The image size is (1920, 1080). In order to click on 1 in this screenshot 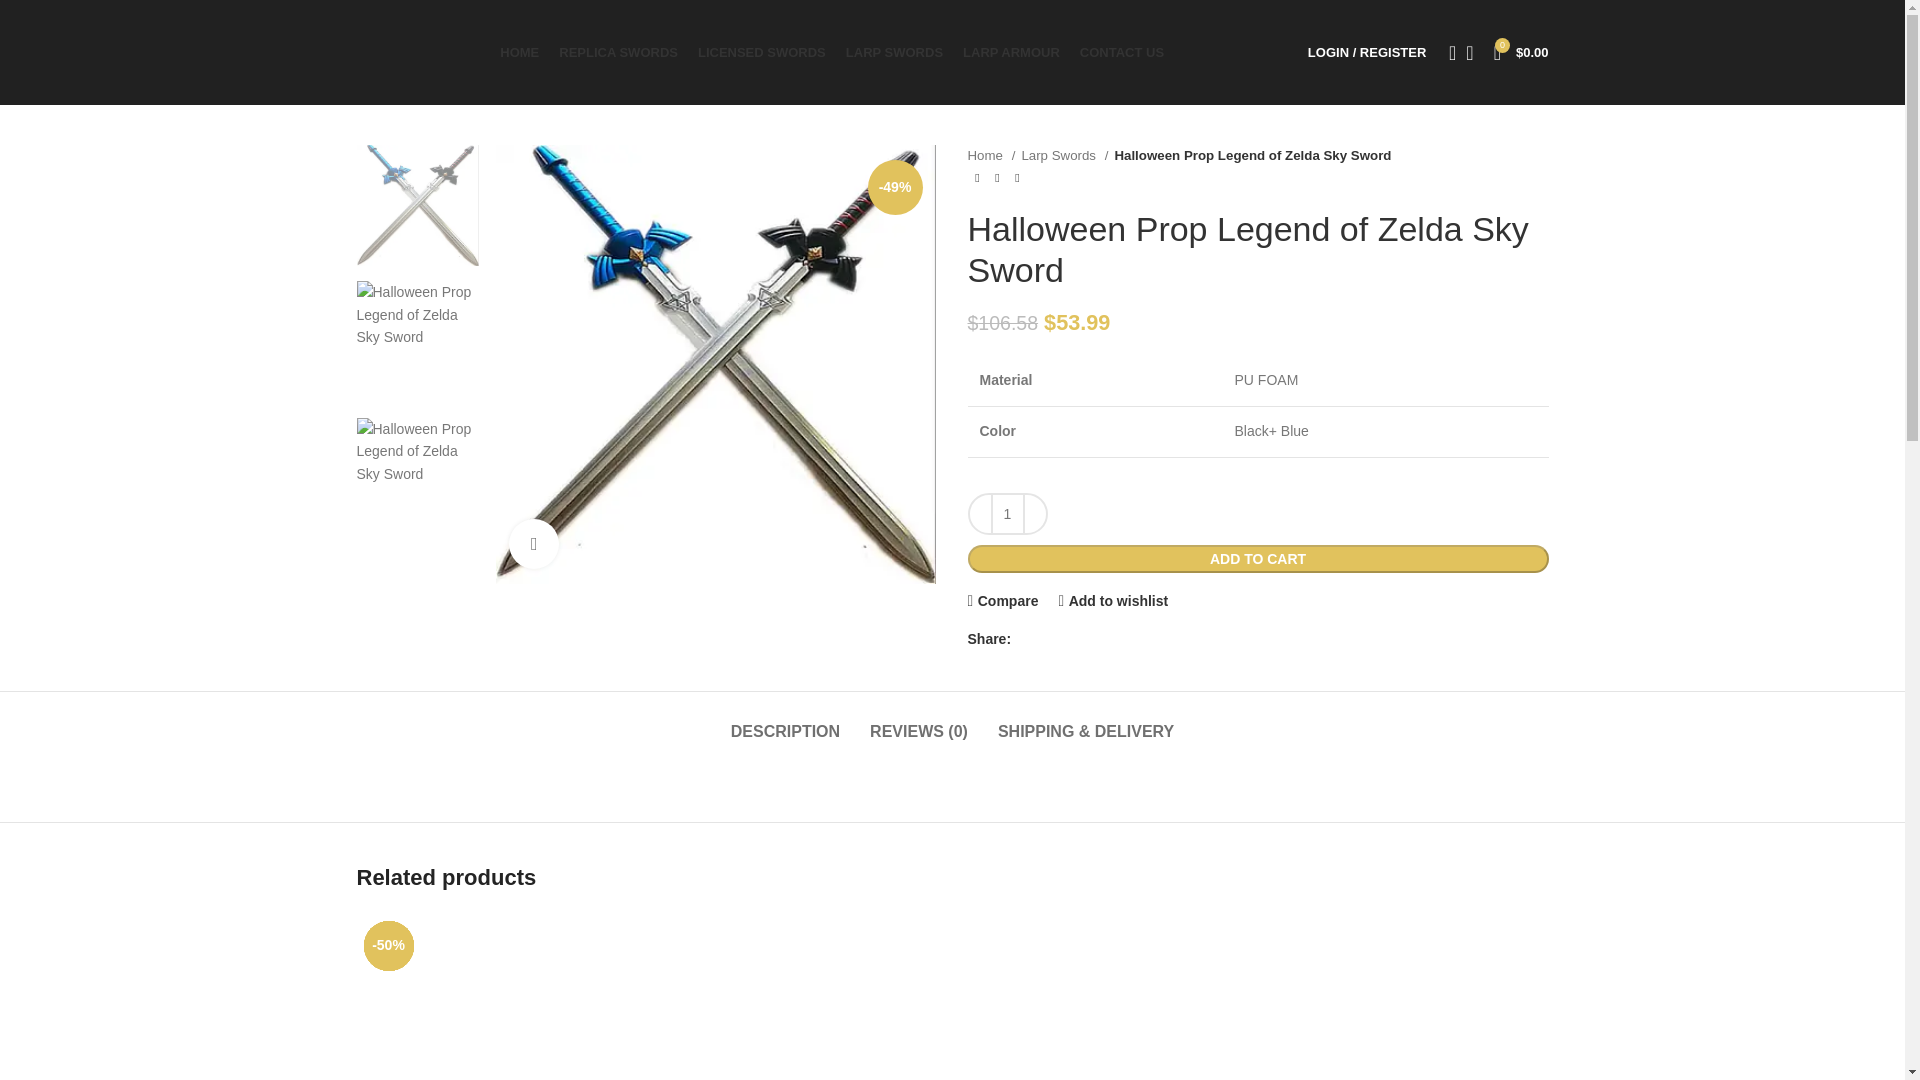, I will do `click(1006, 513)`.